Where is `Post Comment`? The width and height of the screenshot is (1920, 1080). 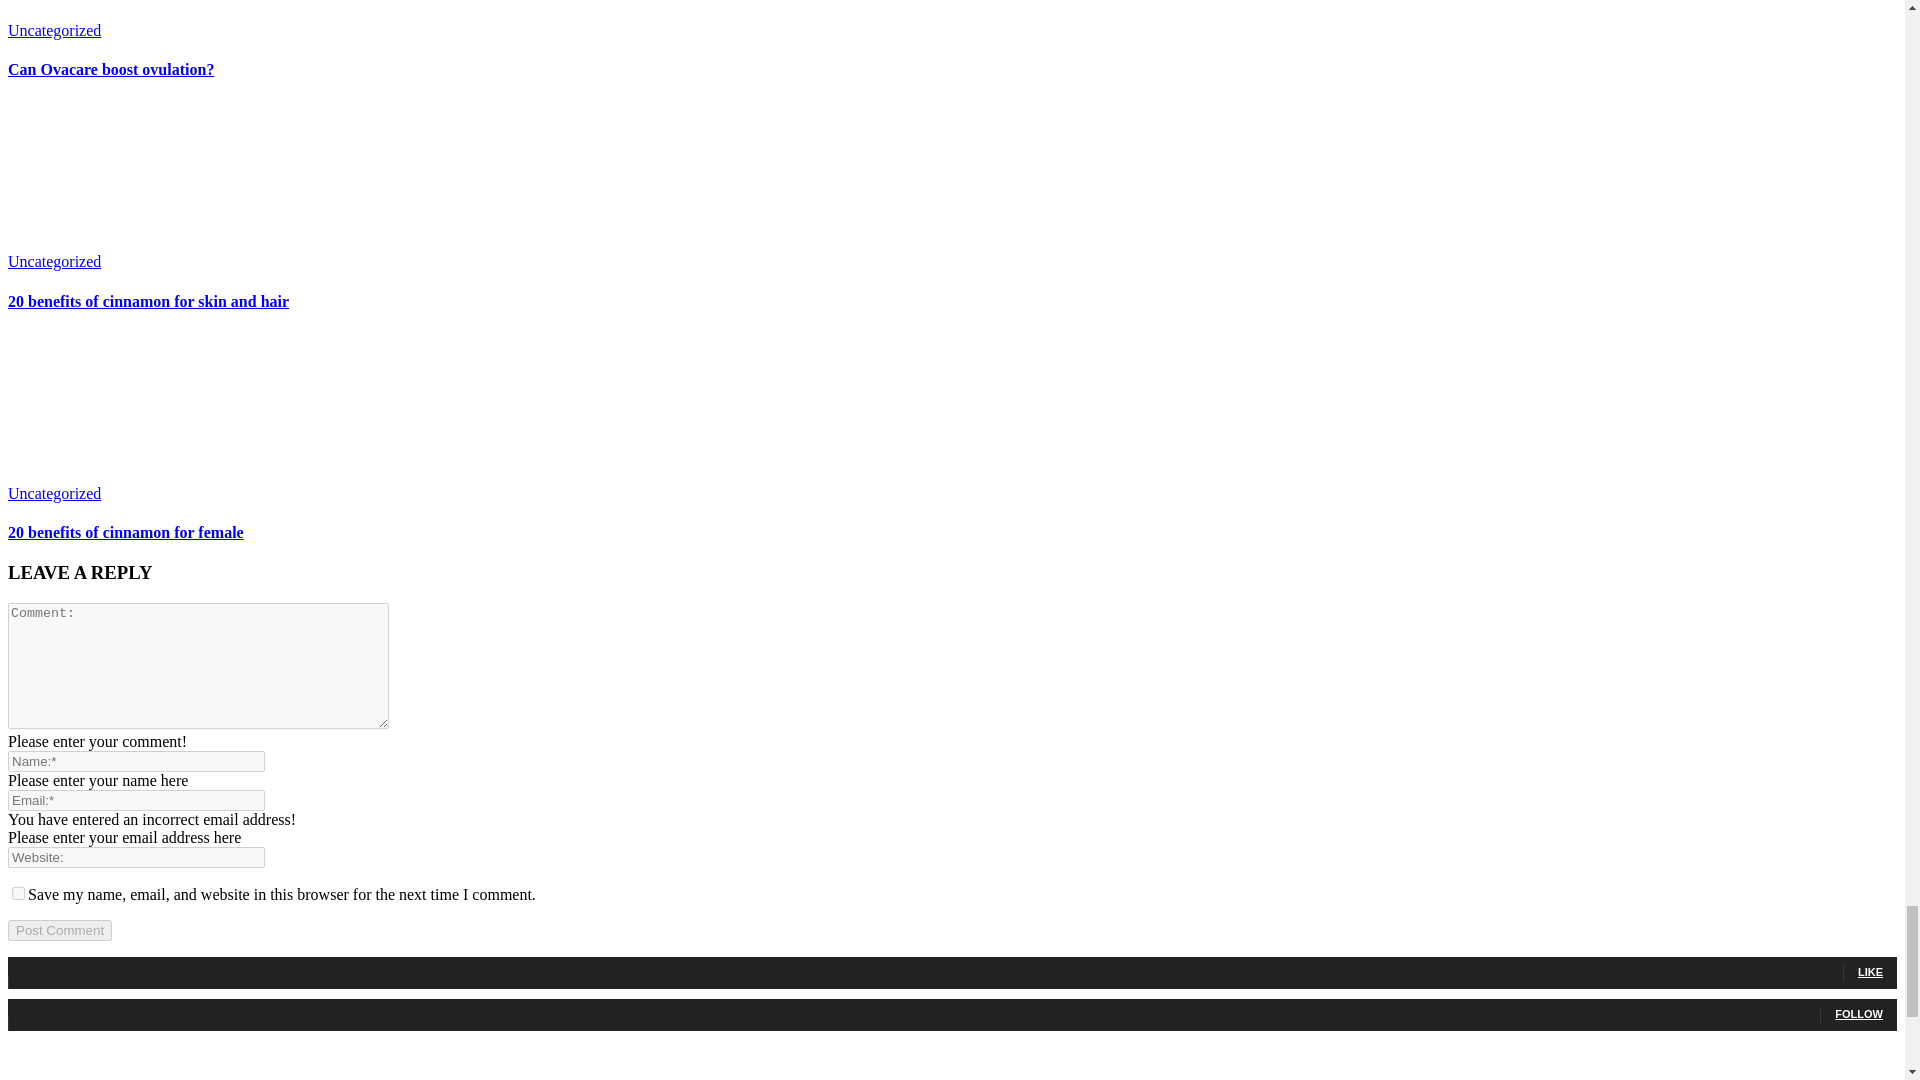 Post Comment is located at coordinates (59, 930).